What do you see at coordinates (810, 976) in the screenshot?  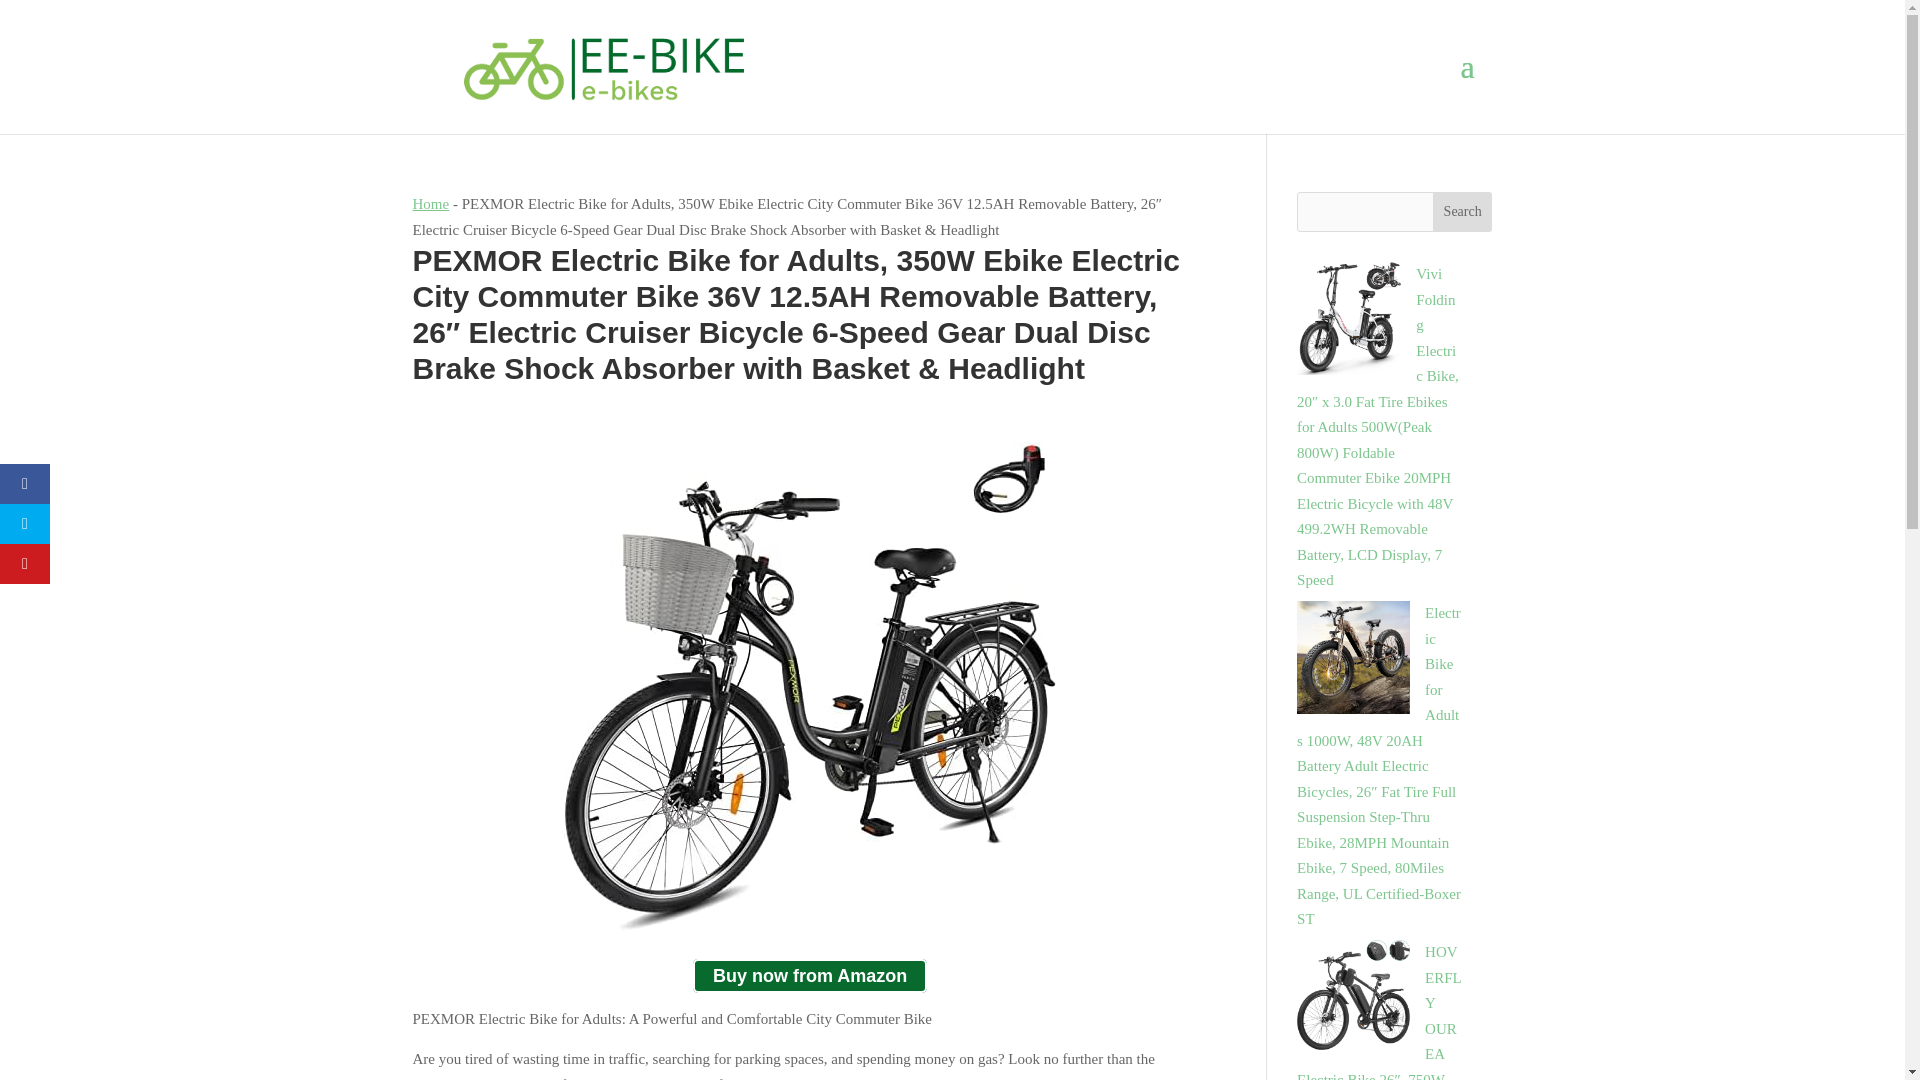 I see `Buy now from Amazon` at bounding box center [810, 976].